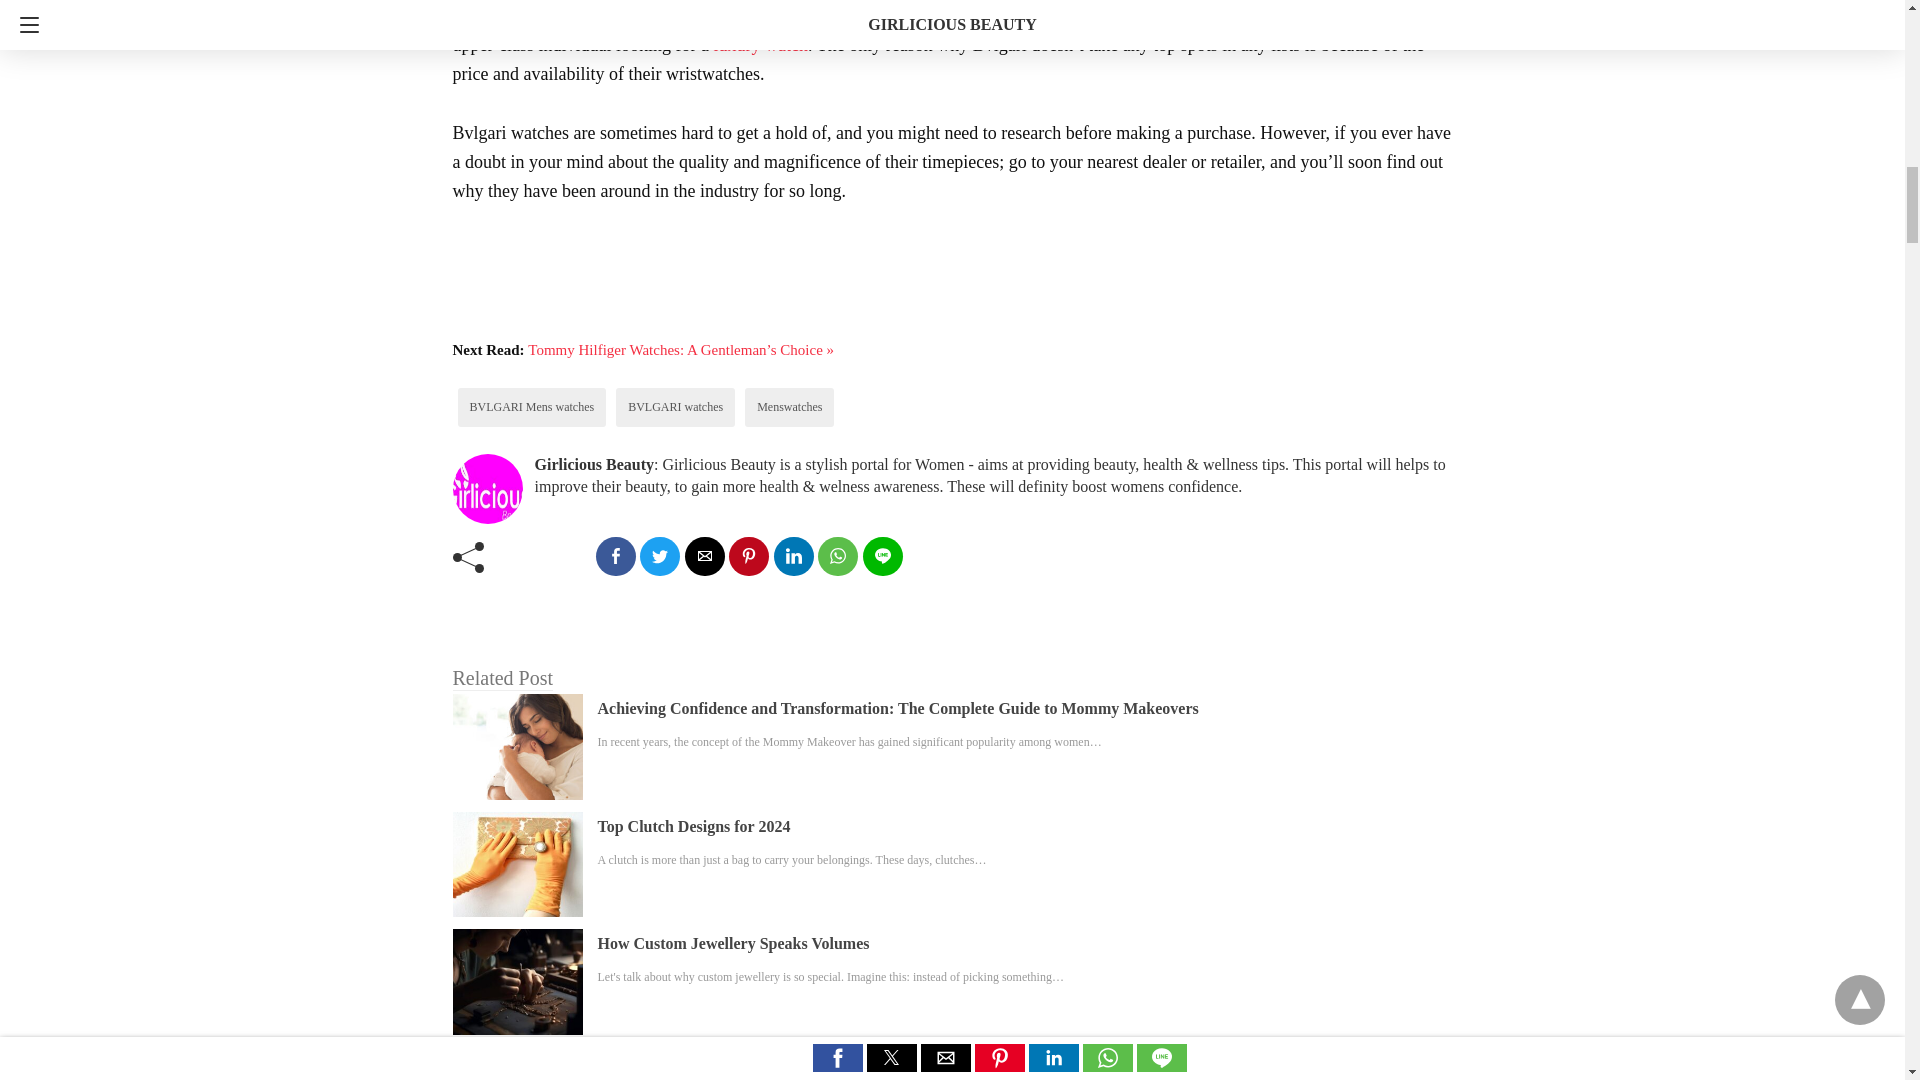  Describe the element at coordinates (761, 44) in the screenshot. I see `luxury watch` at that location.